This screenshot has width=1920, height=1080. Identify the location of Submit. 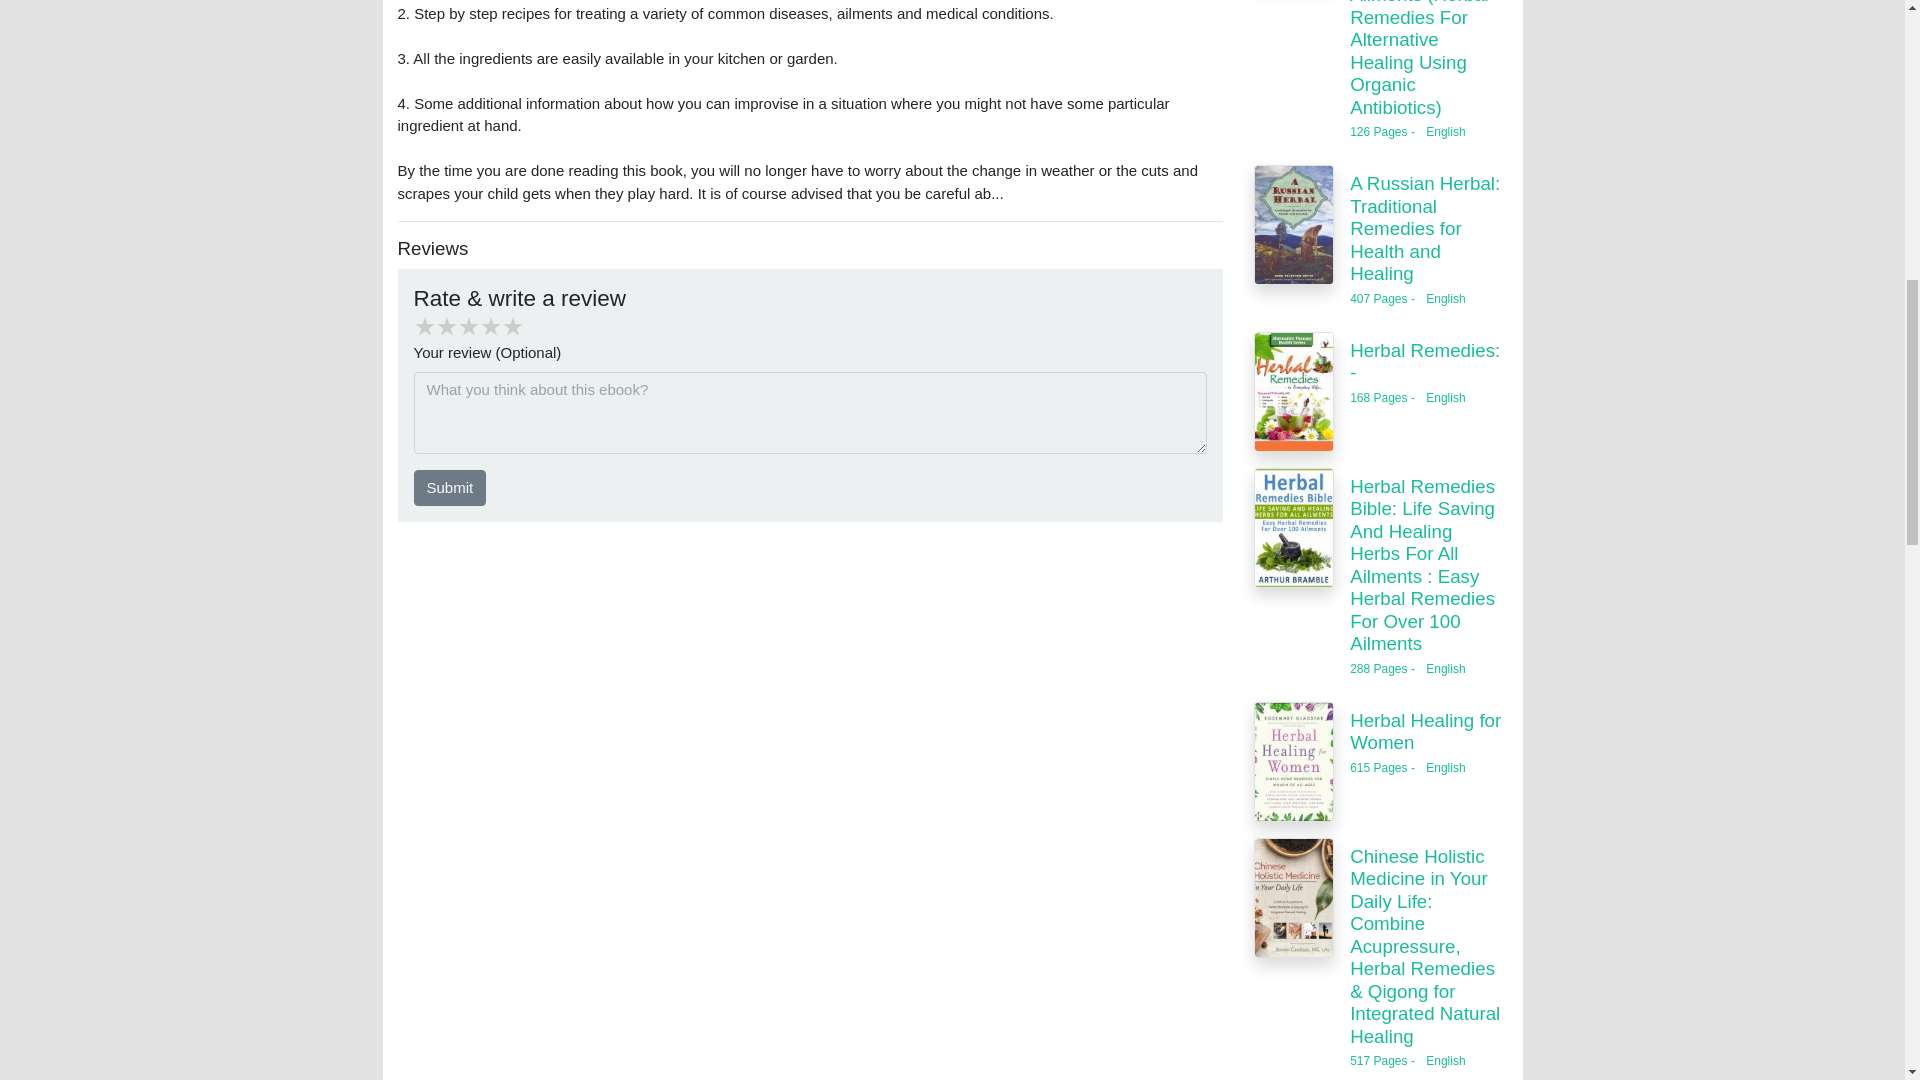
(450, 488).